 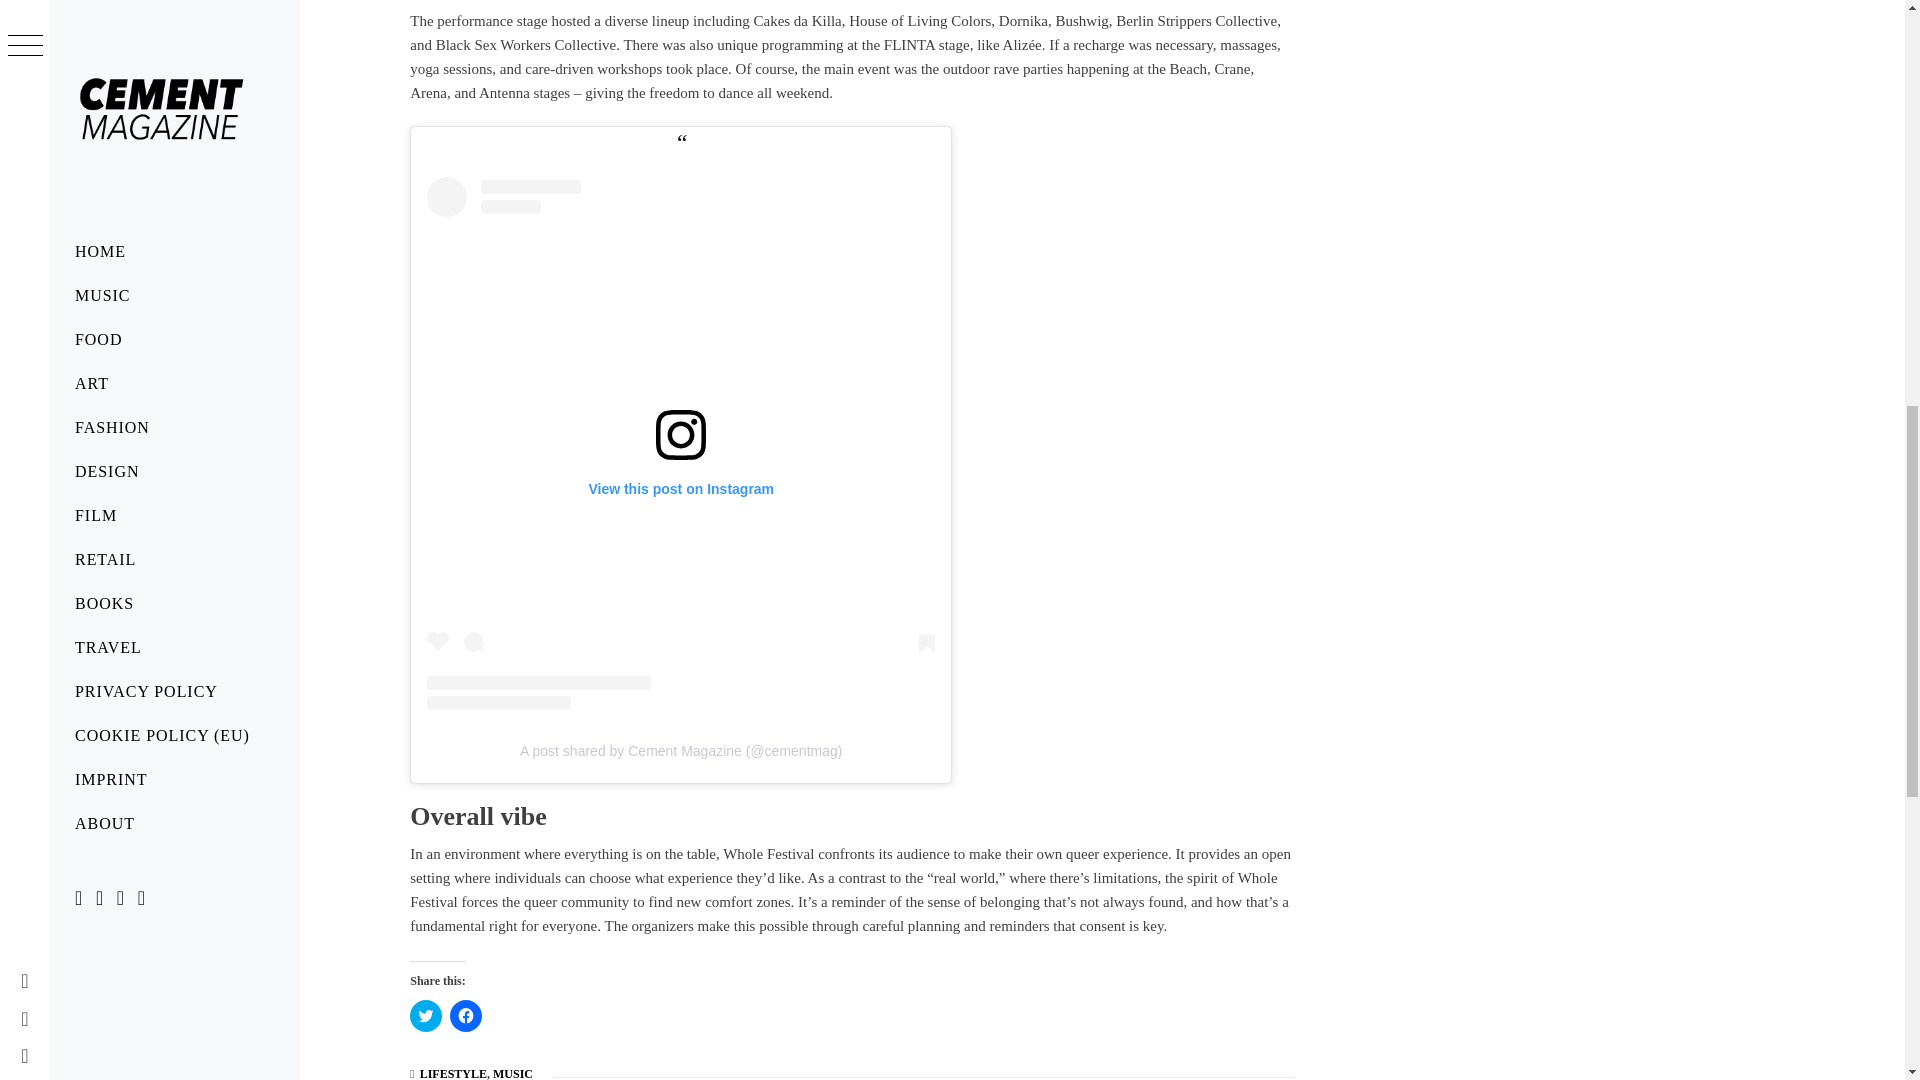 I want to click on LIFESTYLE, so click(x=454, y=1074).